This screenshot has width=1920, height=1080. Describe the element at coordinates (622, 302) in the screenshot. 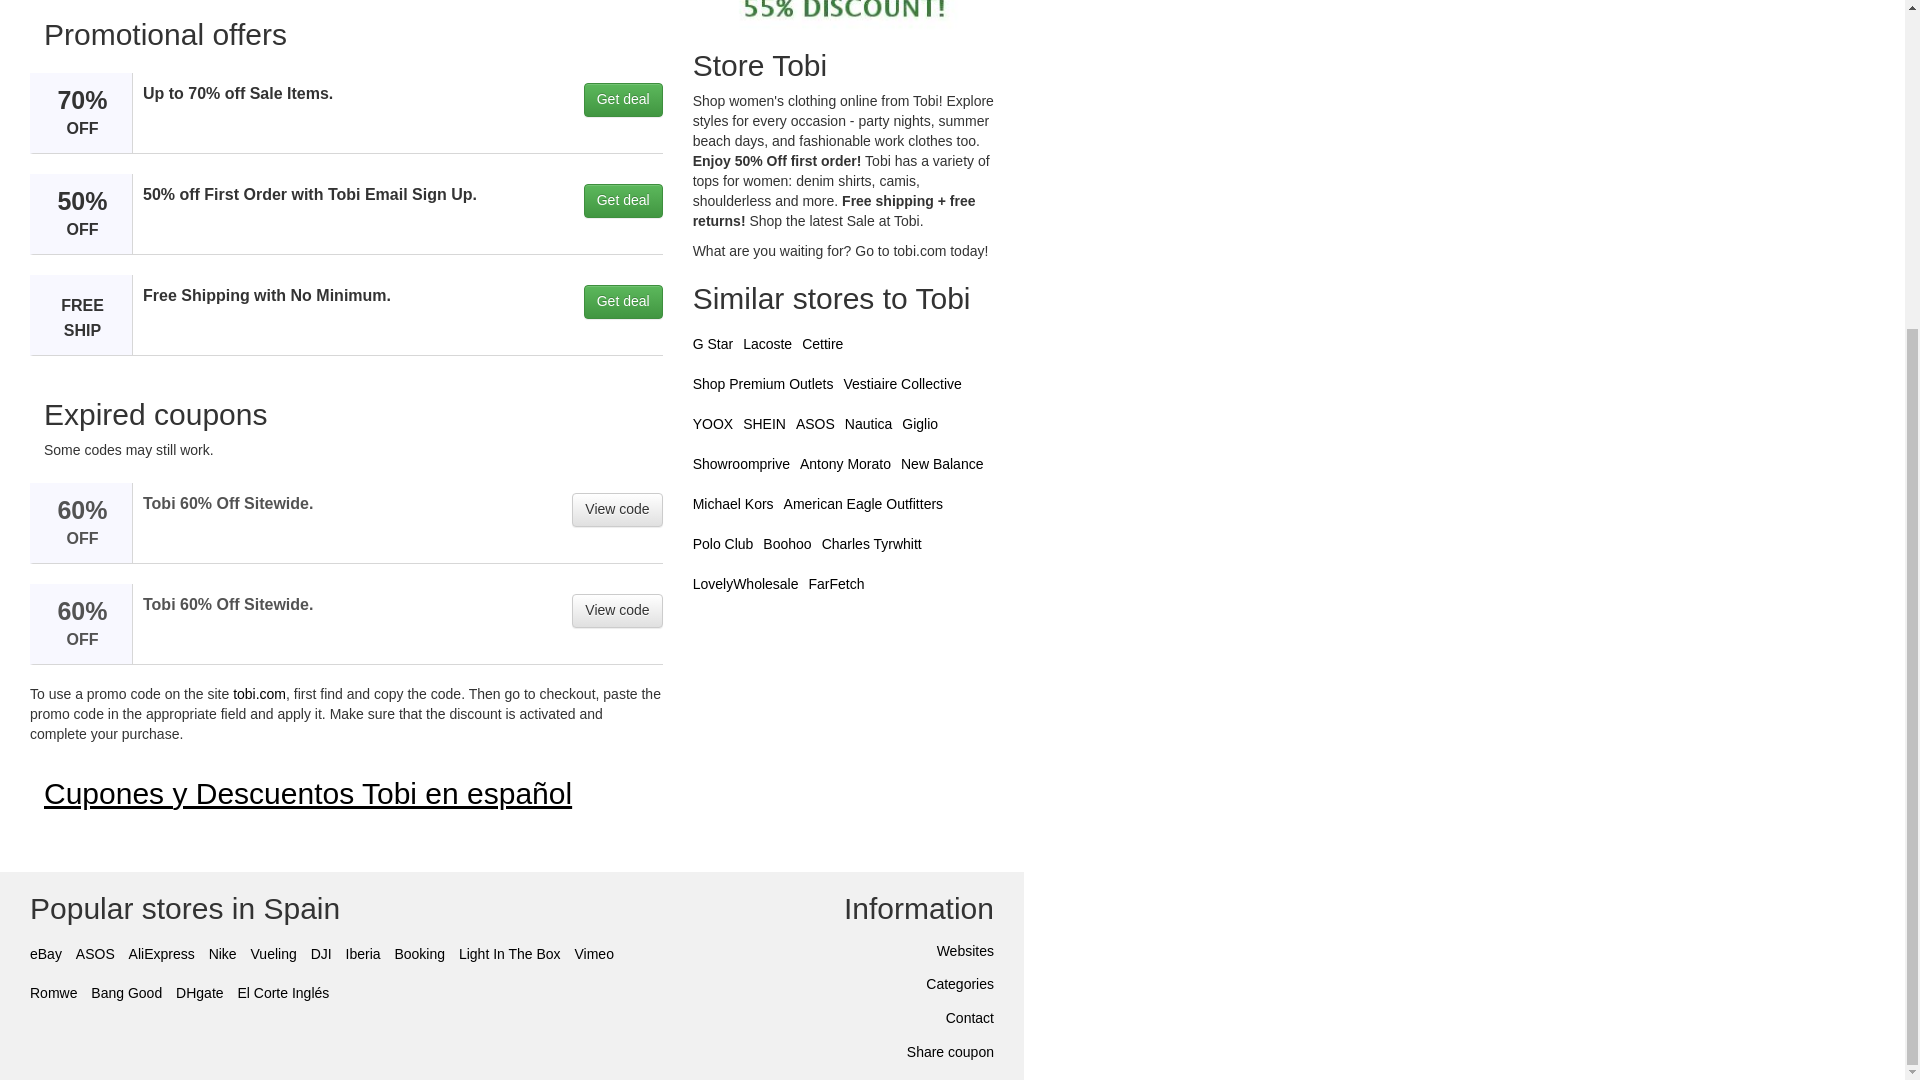

I see `Get deal` at that location.